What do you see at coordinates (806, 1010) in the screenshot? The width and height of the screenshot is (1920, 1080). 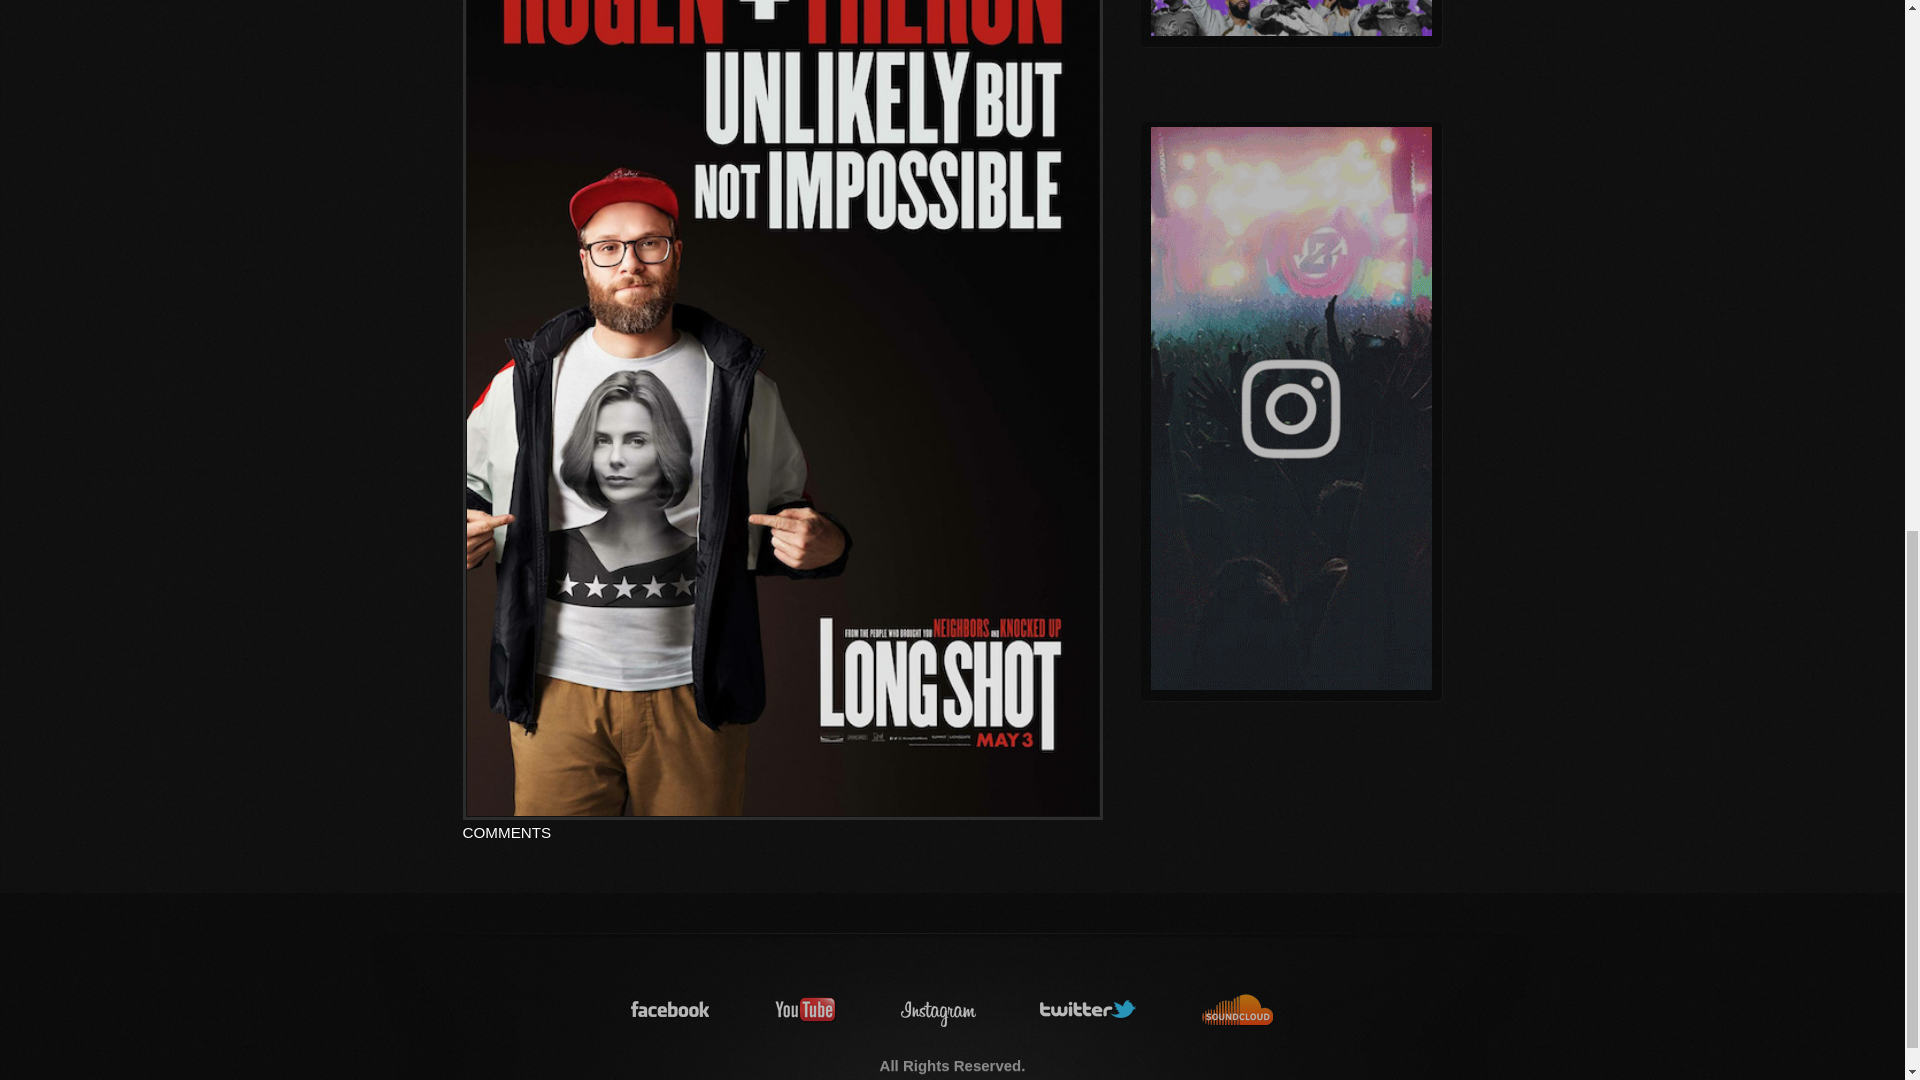 I see `youtube` at bounding box center [806, 1010].